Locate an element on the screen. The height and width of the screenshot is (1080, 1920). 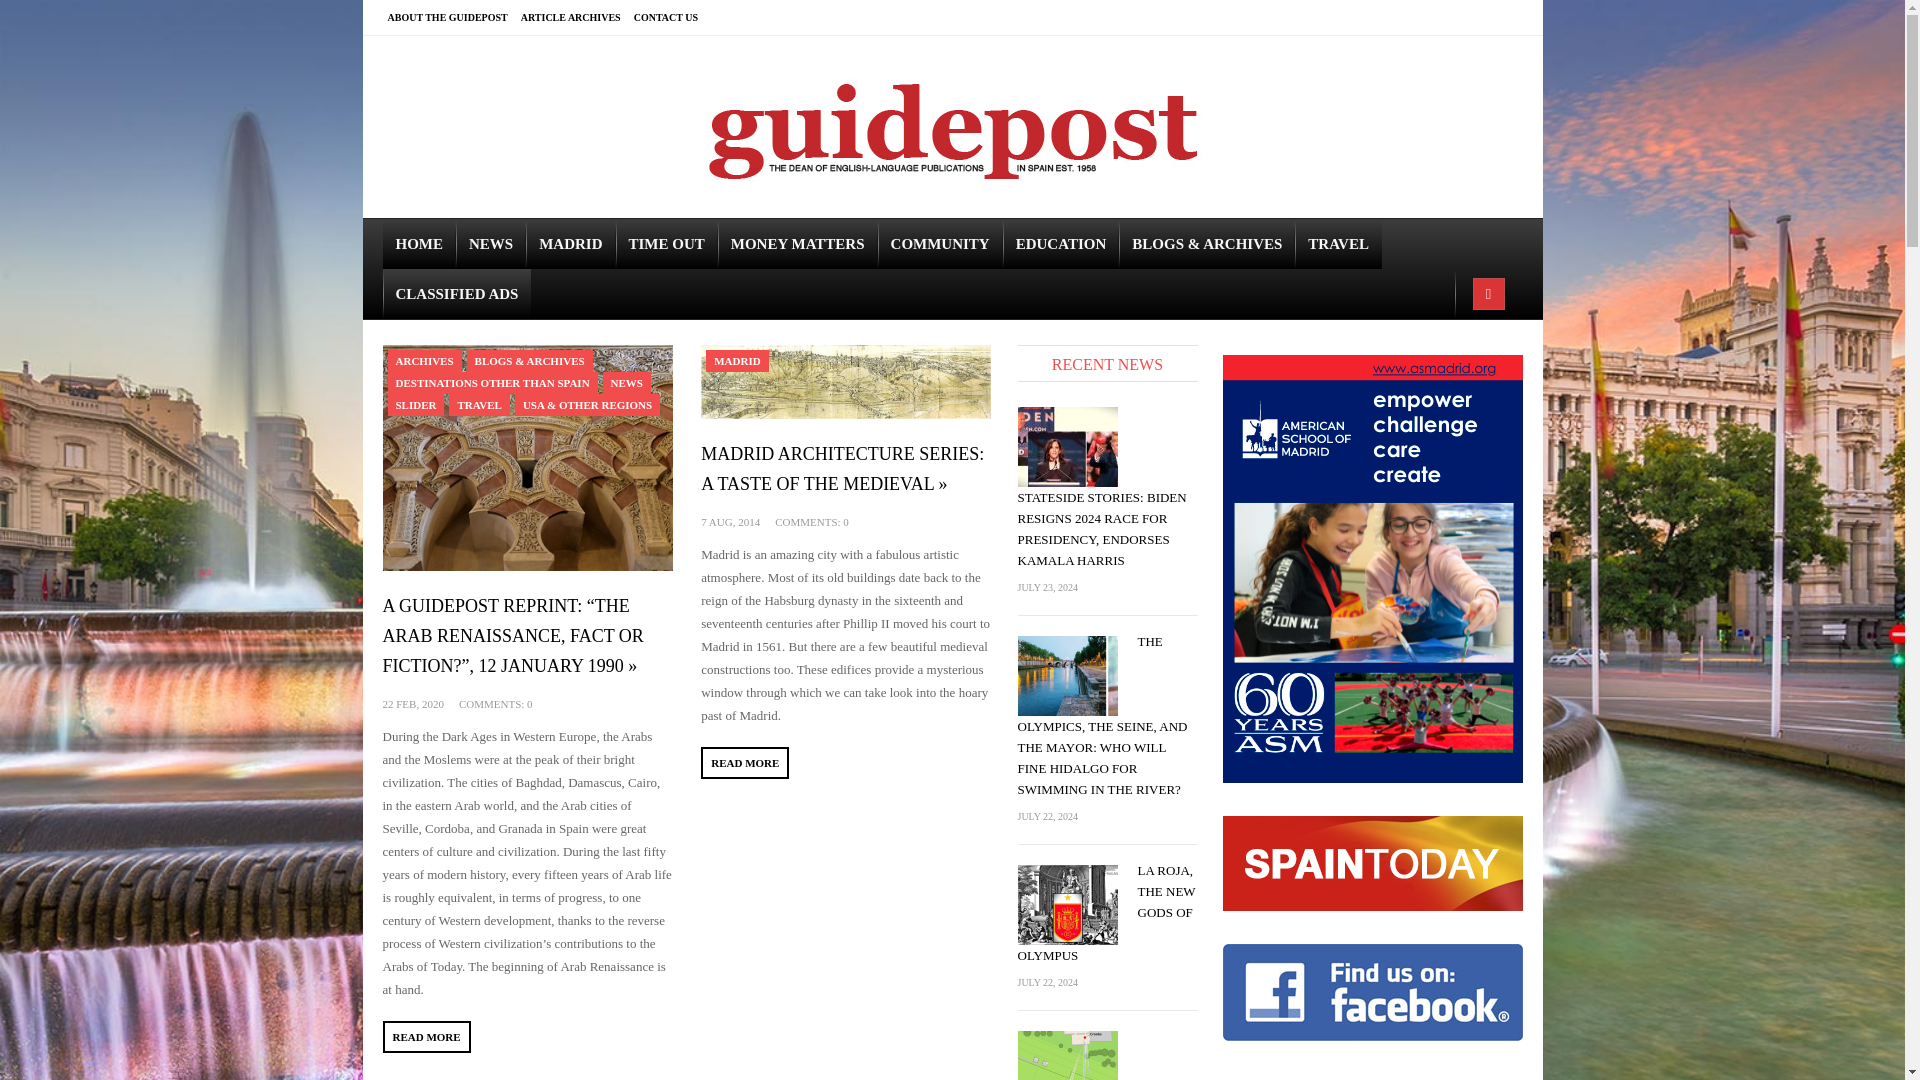
MONEY MATTERS is located at coordinates (798, 244).